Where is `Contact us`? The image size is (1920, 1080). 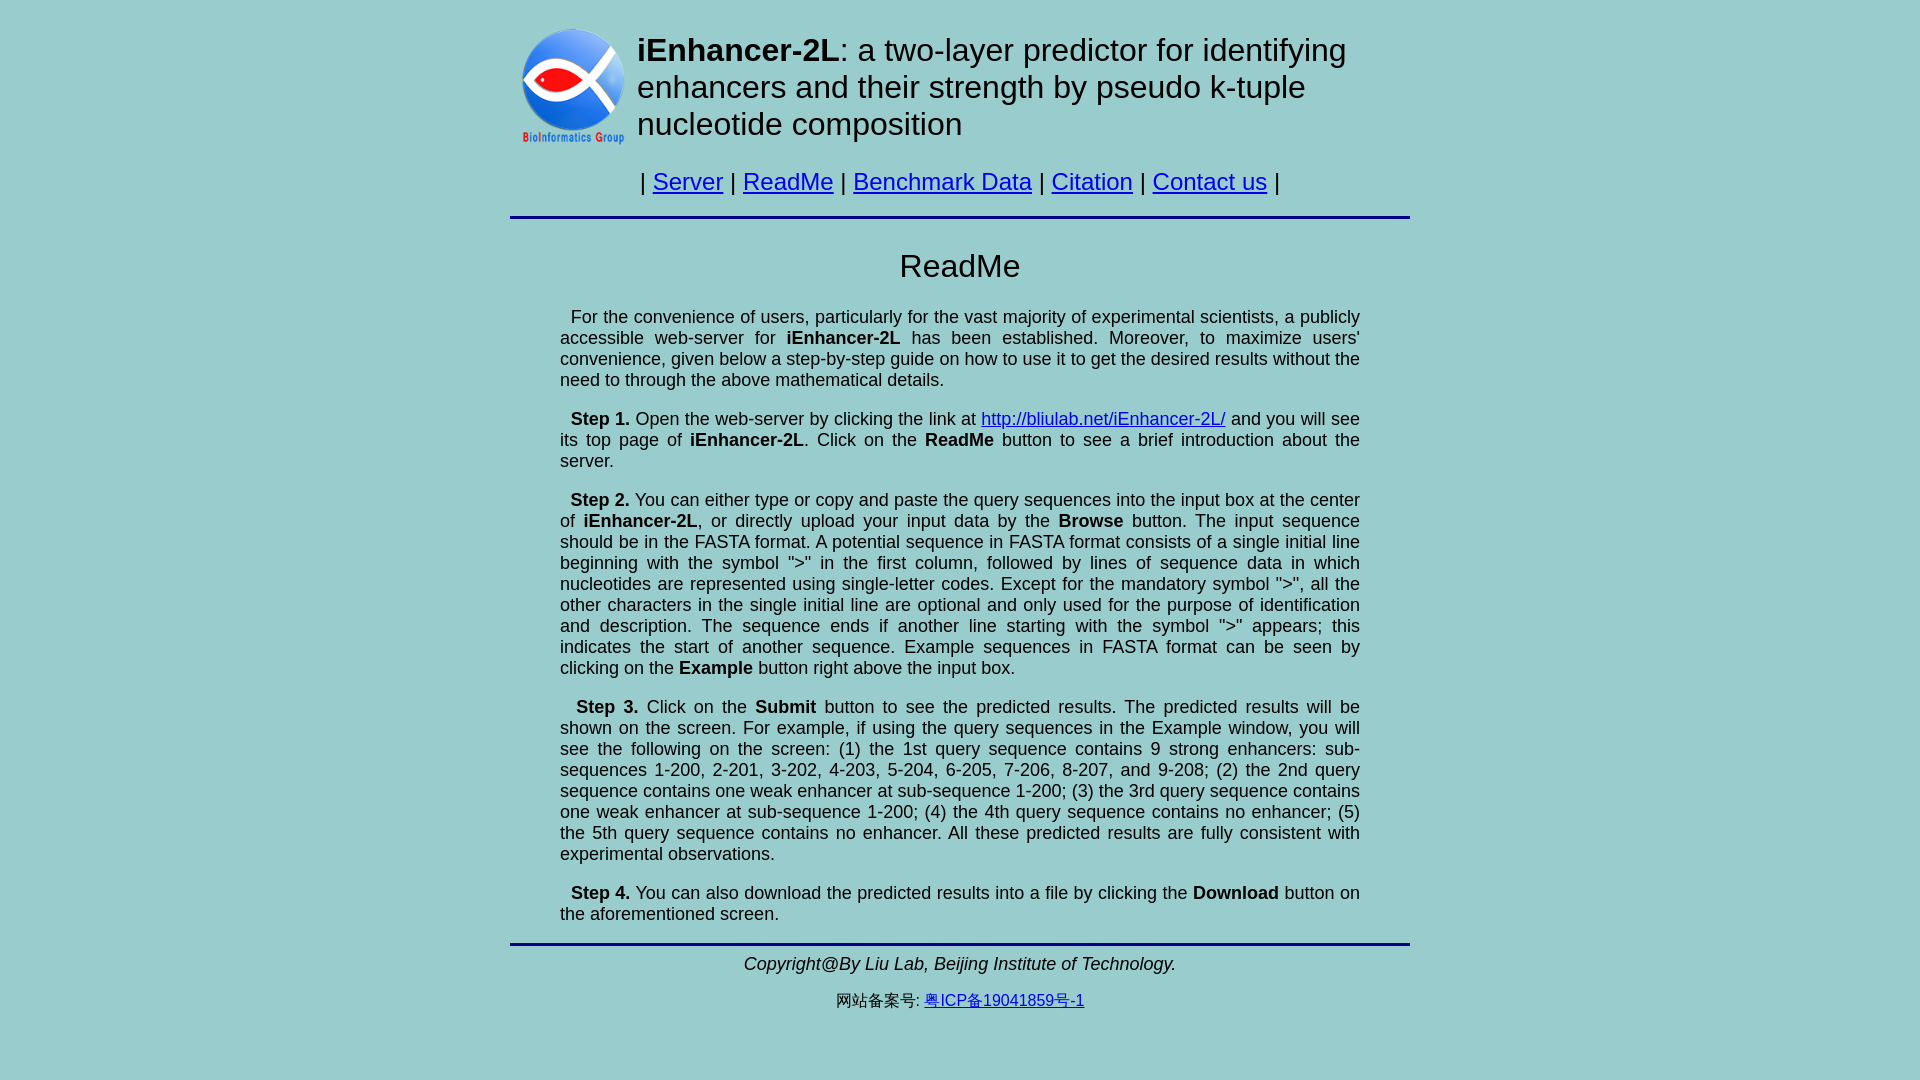
Contact us is located at coordinates (1210, 182).